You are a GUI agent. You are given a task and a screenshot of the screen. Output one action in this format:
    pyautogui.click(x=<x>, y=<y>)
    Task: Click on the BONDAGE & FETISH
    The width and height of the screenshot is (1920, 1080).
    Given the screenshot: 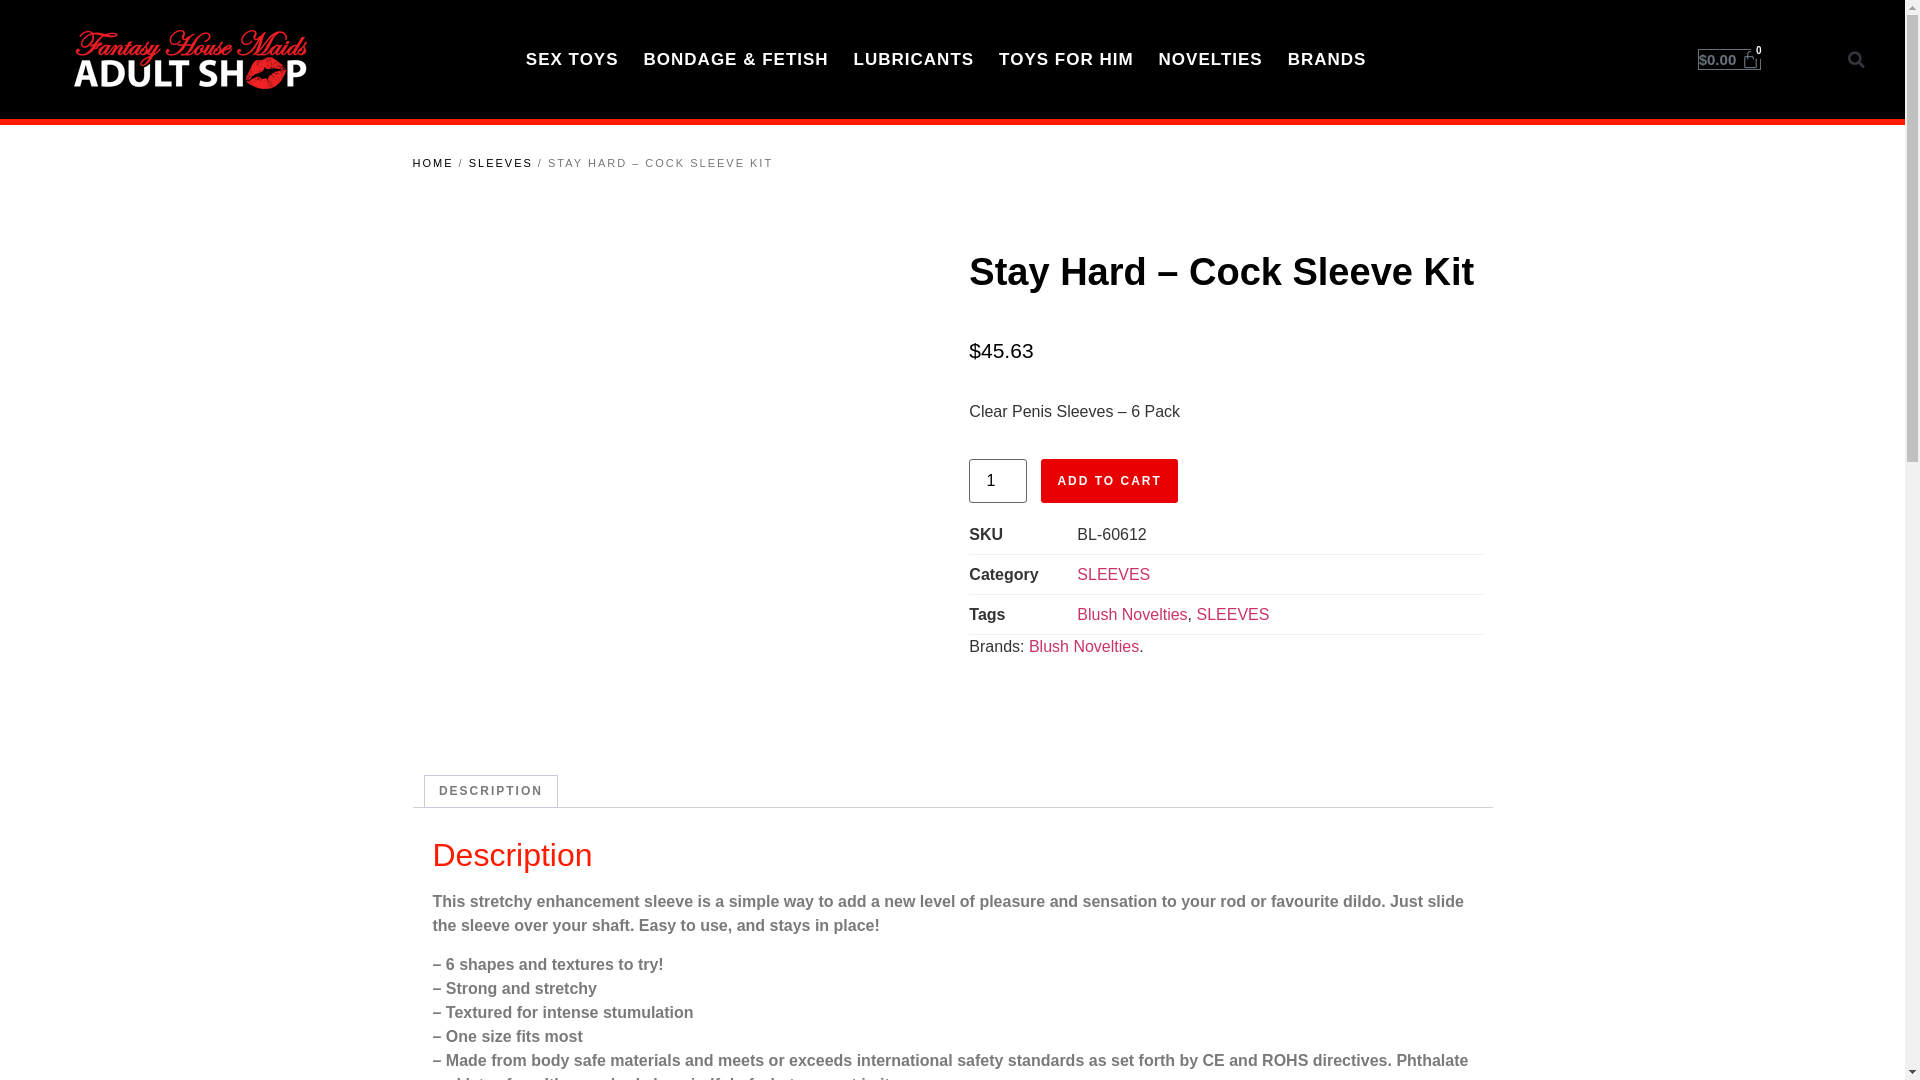 What is the action you would take?
    pyautogui.click(x=736, y=60)
    